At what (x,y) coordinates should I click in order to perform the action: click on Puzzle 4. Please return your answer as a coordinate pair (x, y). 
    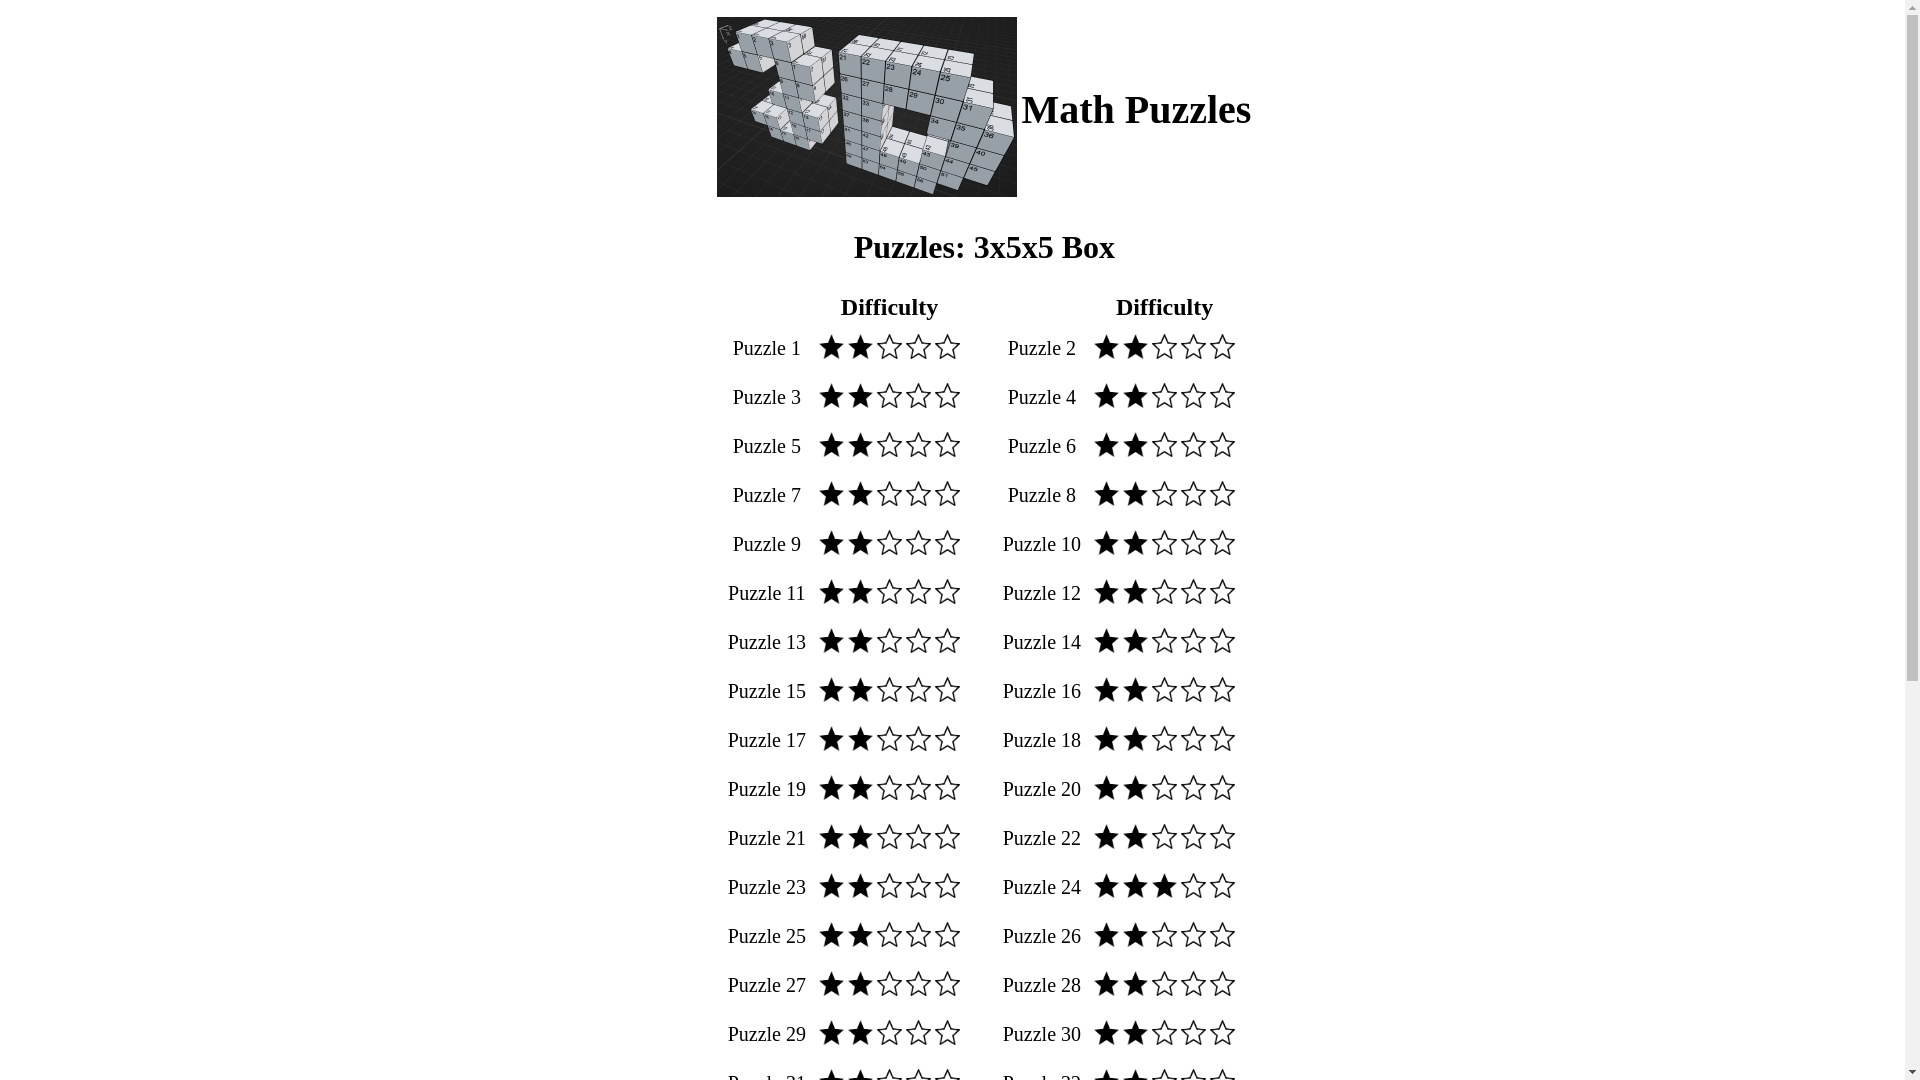
    Looking at the image, I should click on (1042, 397).